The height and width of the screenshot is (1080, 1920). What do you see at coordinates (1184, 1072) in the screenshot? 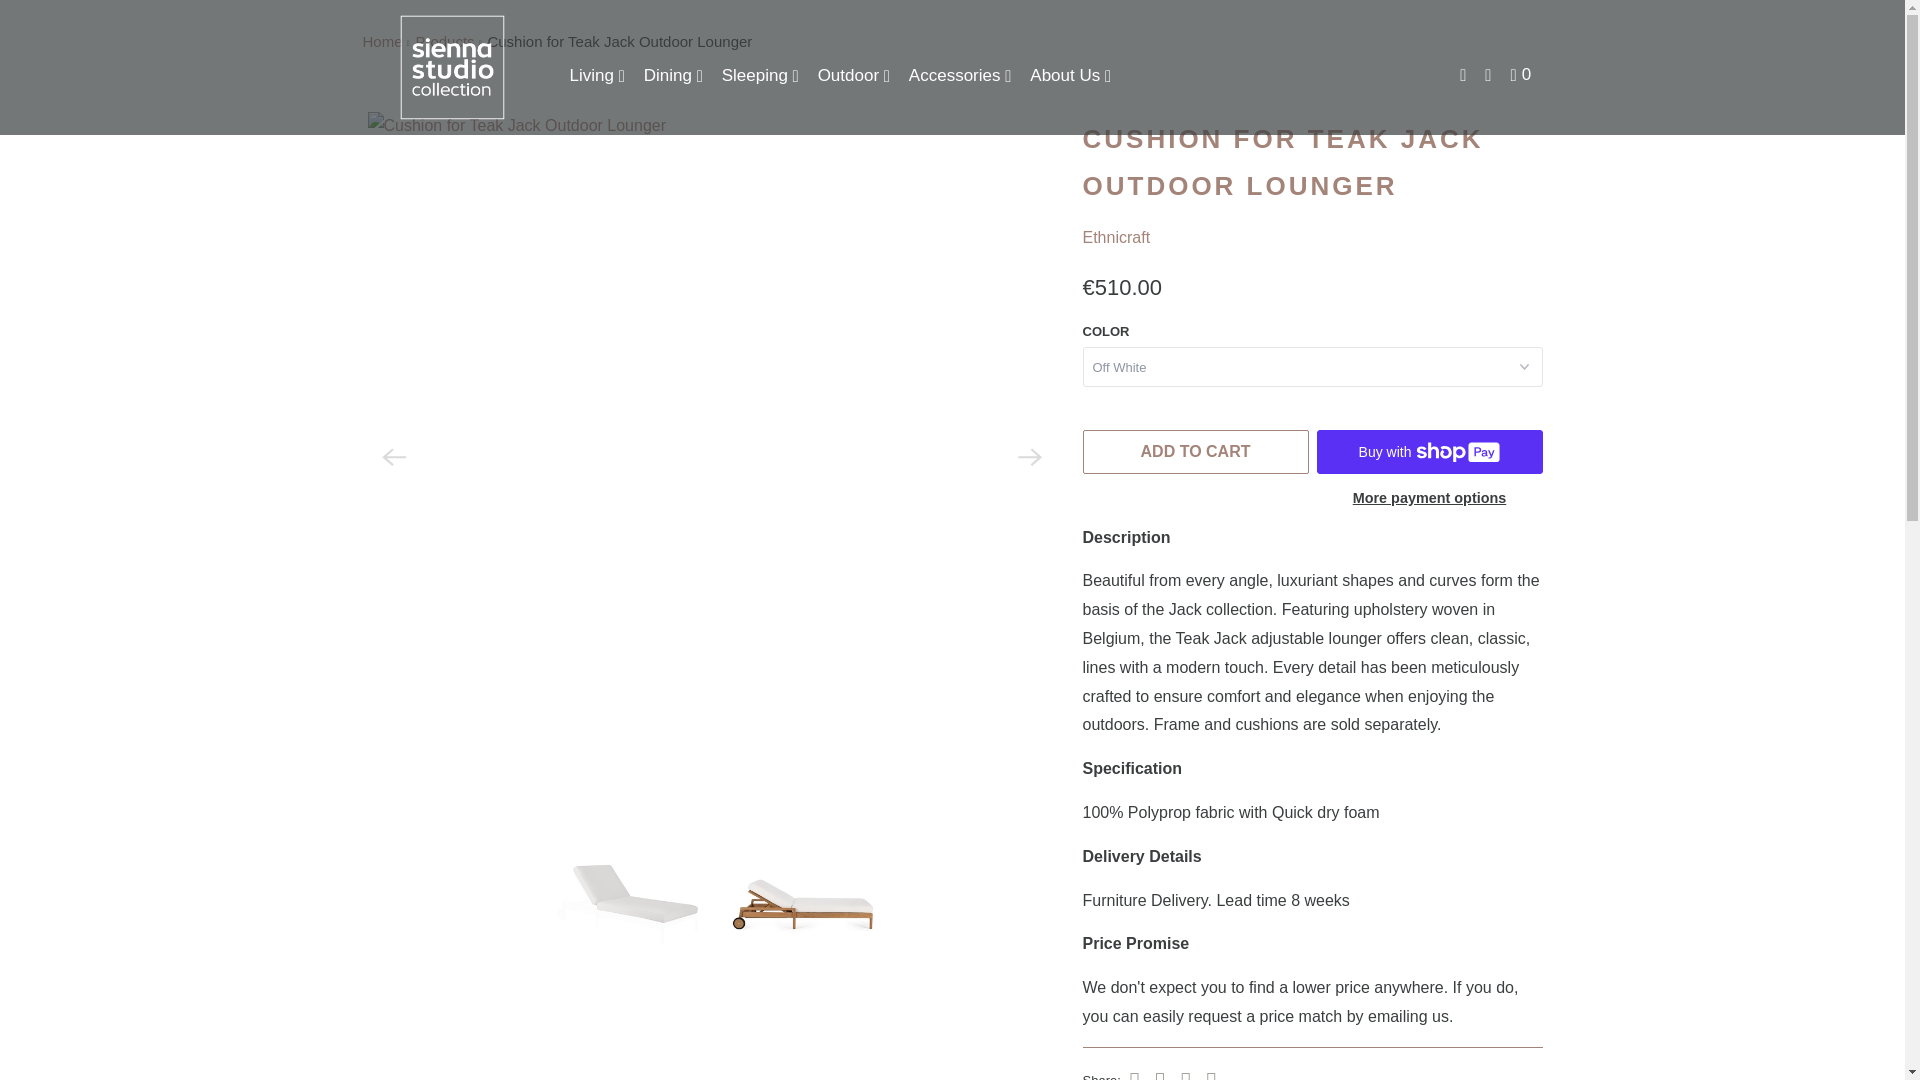
I see `Share this on Pinterest` at bounding box center [1184, 1072].